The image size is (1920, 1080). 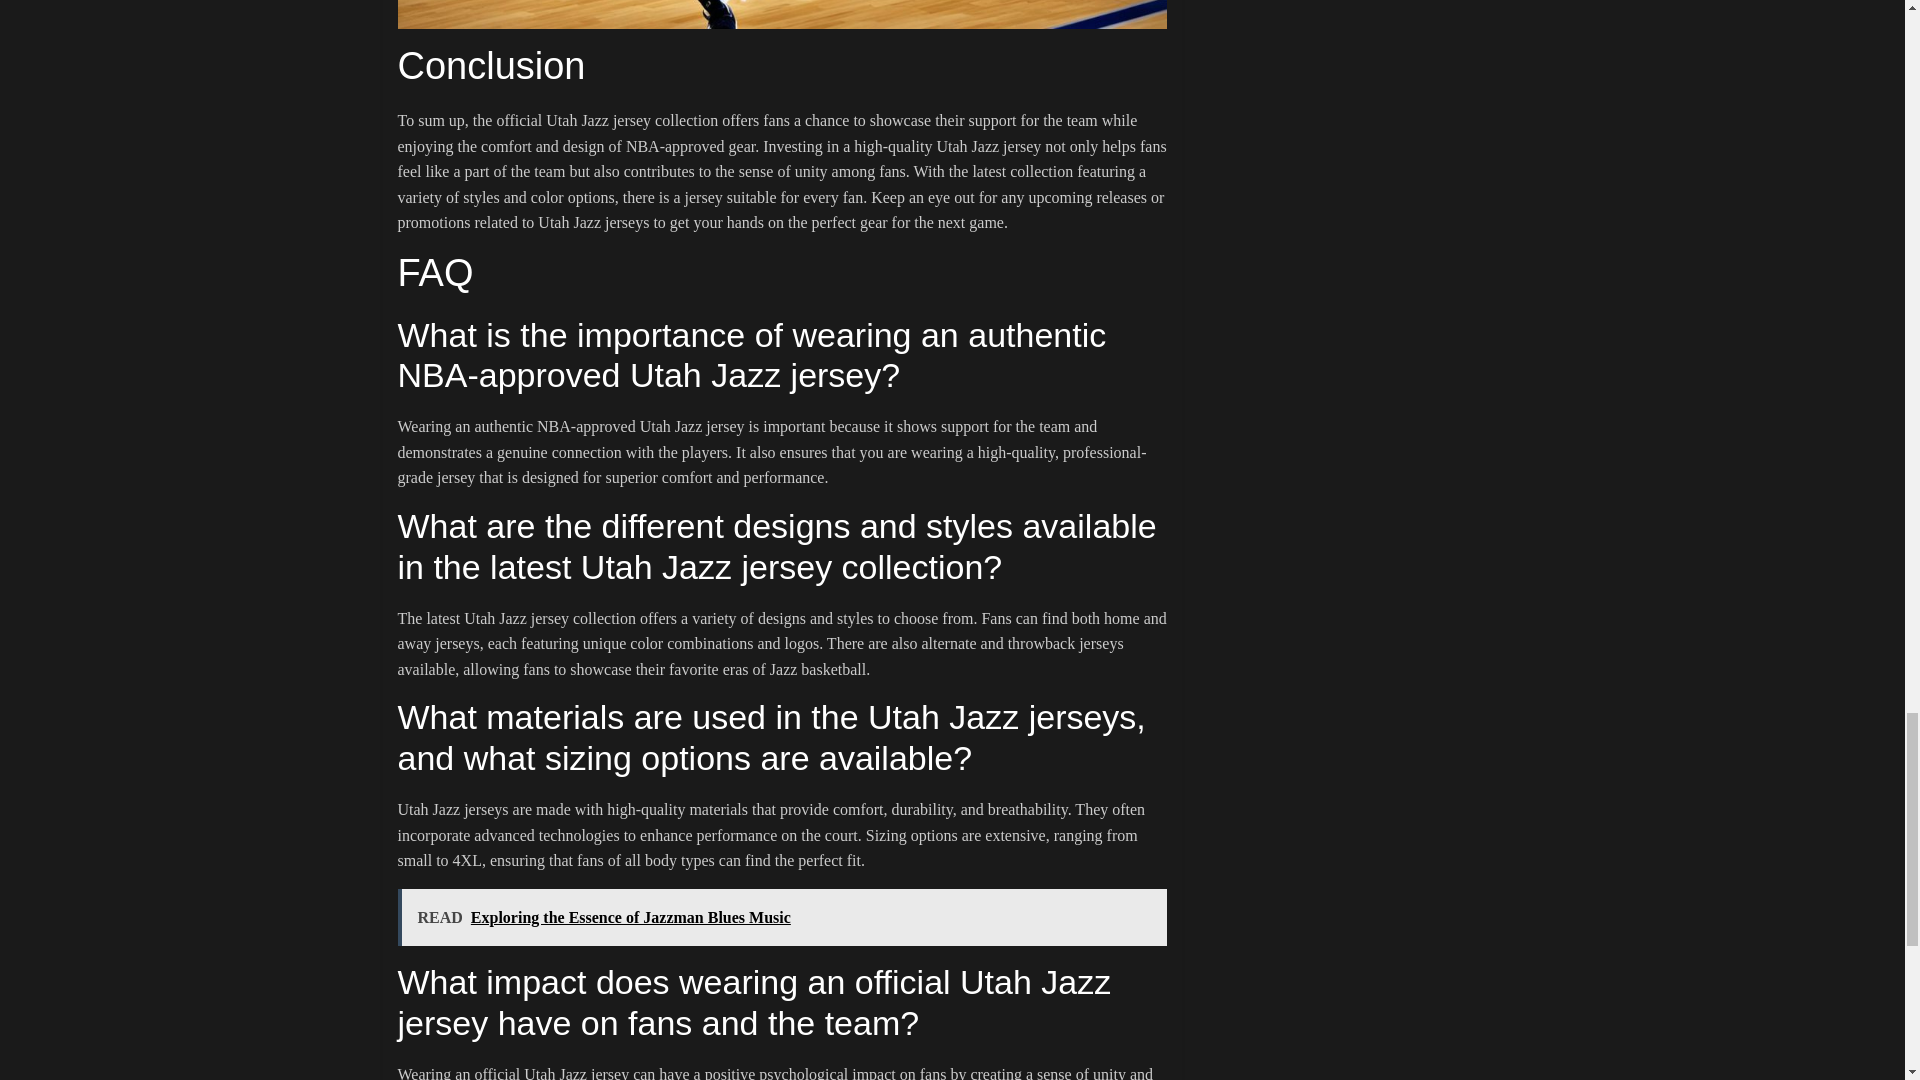 What do you see at coordinates (782, 918) in the screenshot?
I see `READ  Exploring the Essence of Jazzman Blues Music` at bounding box center [782, 918].